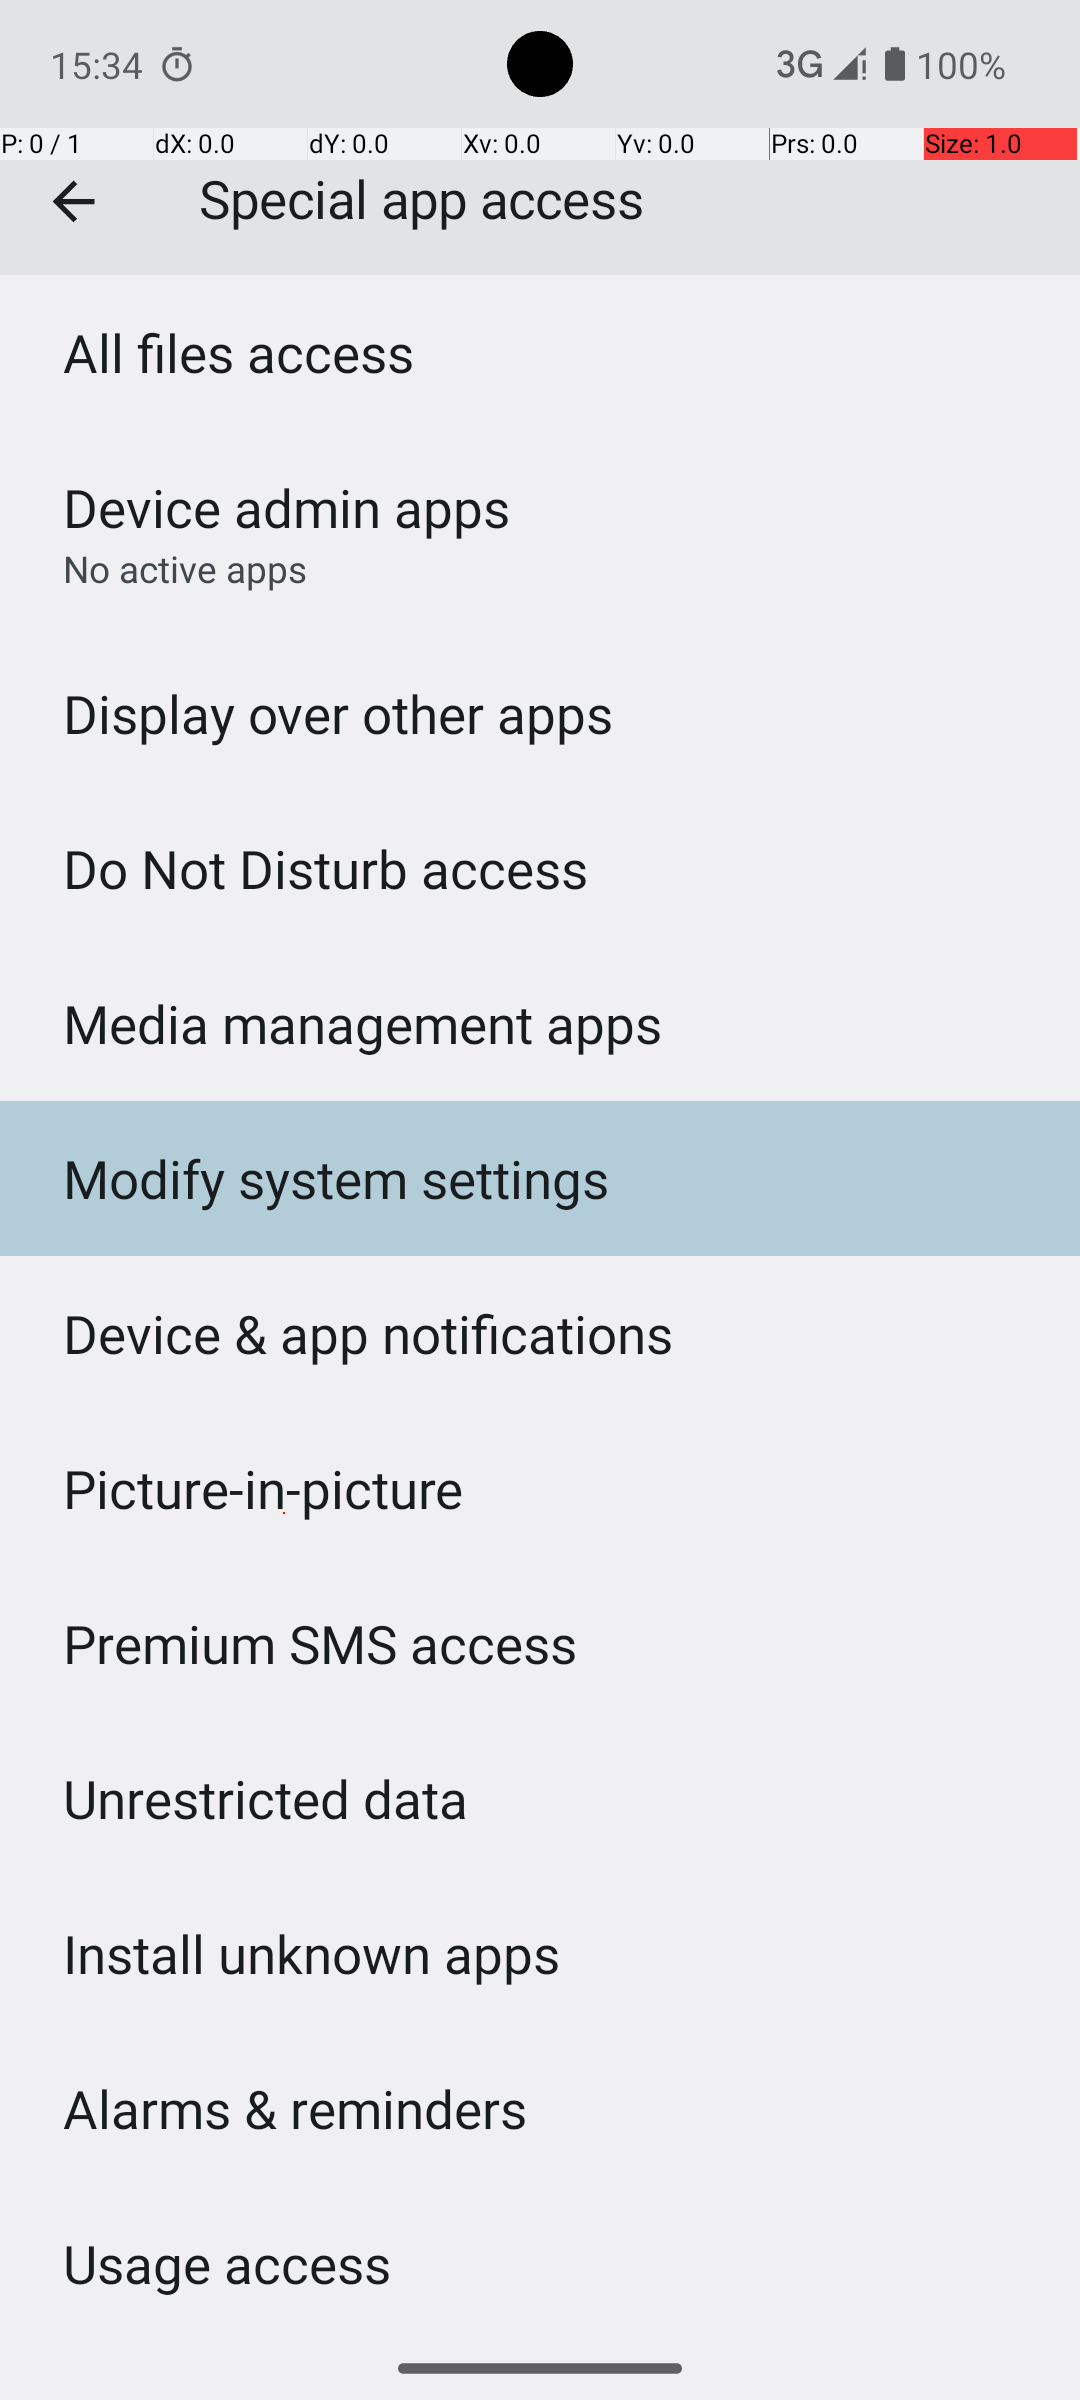 This screenshot has width=1080, height=2400. I want to click on Premium SMS access, so click(320, 1644).